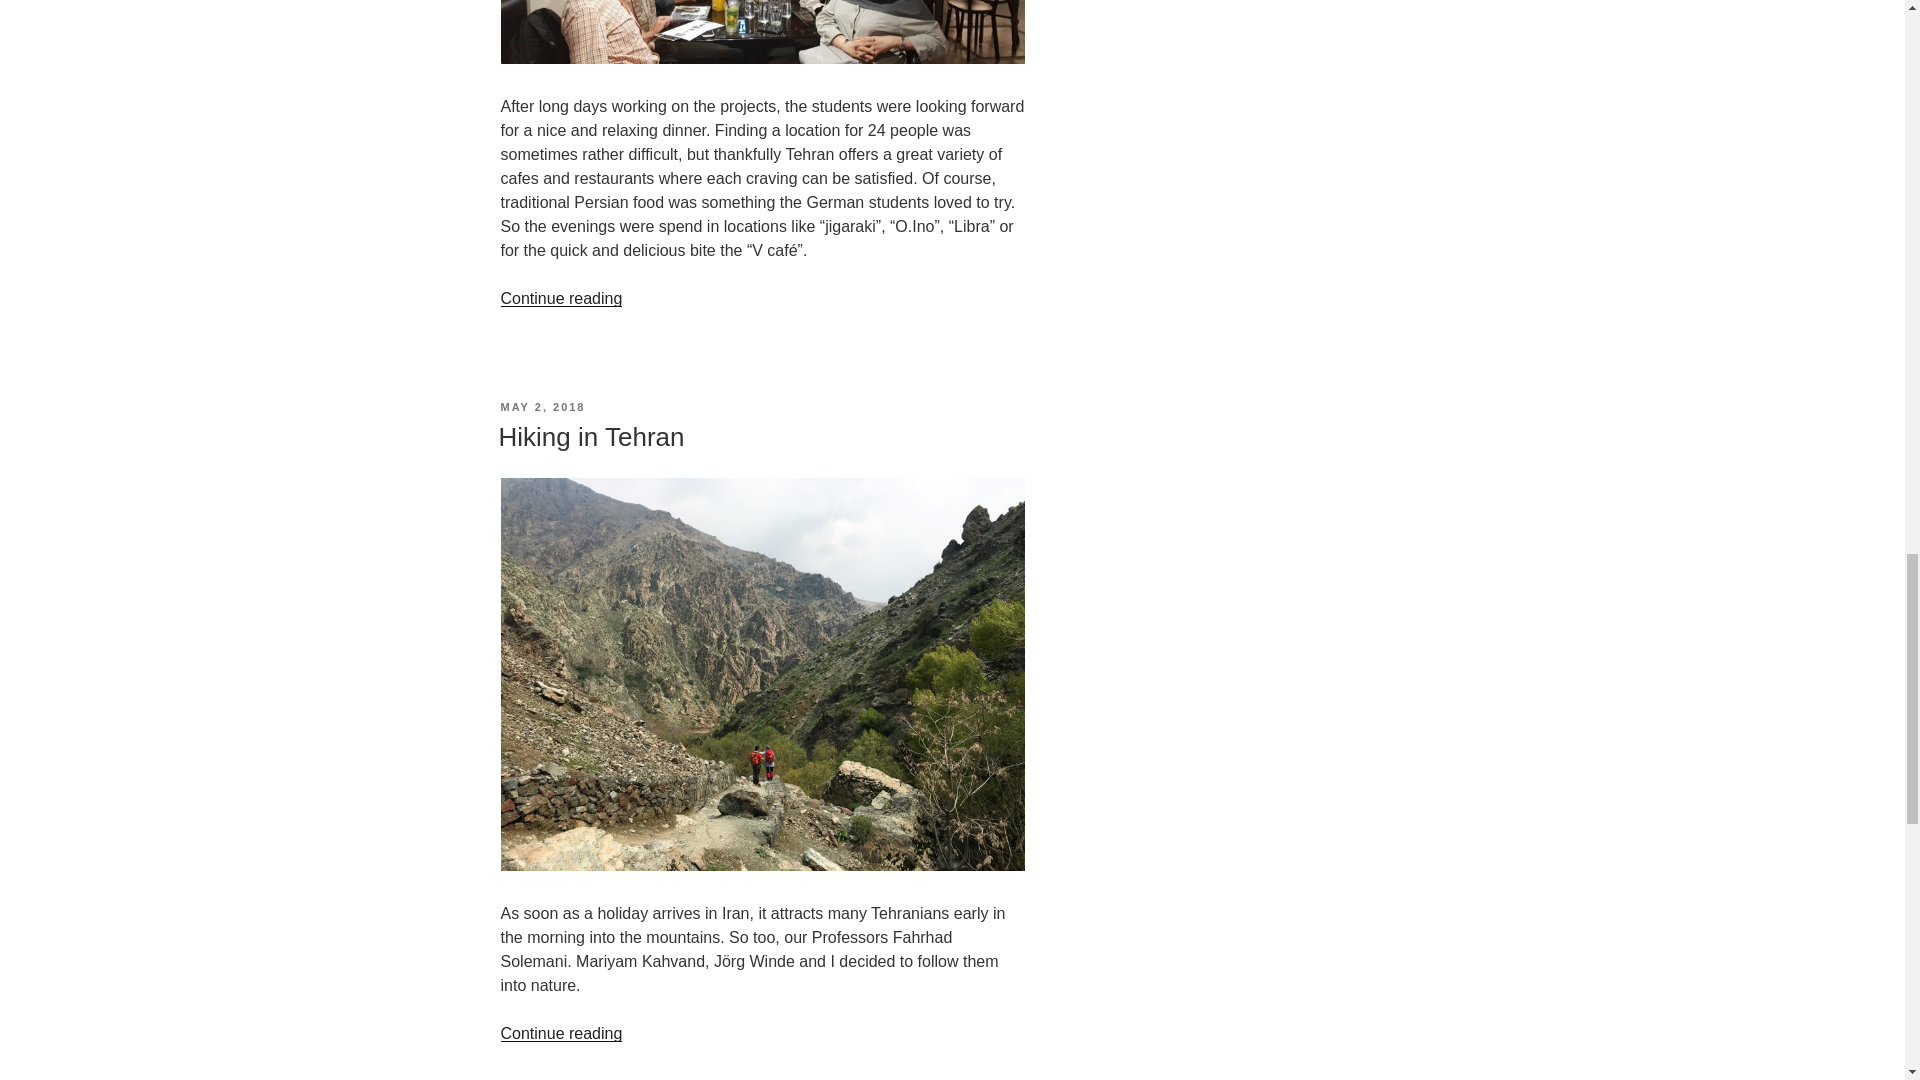  I want to click on MAY 2, 2018, so click(542, 406).